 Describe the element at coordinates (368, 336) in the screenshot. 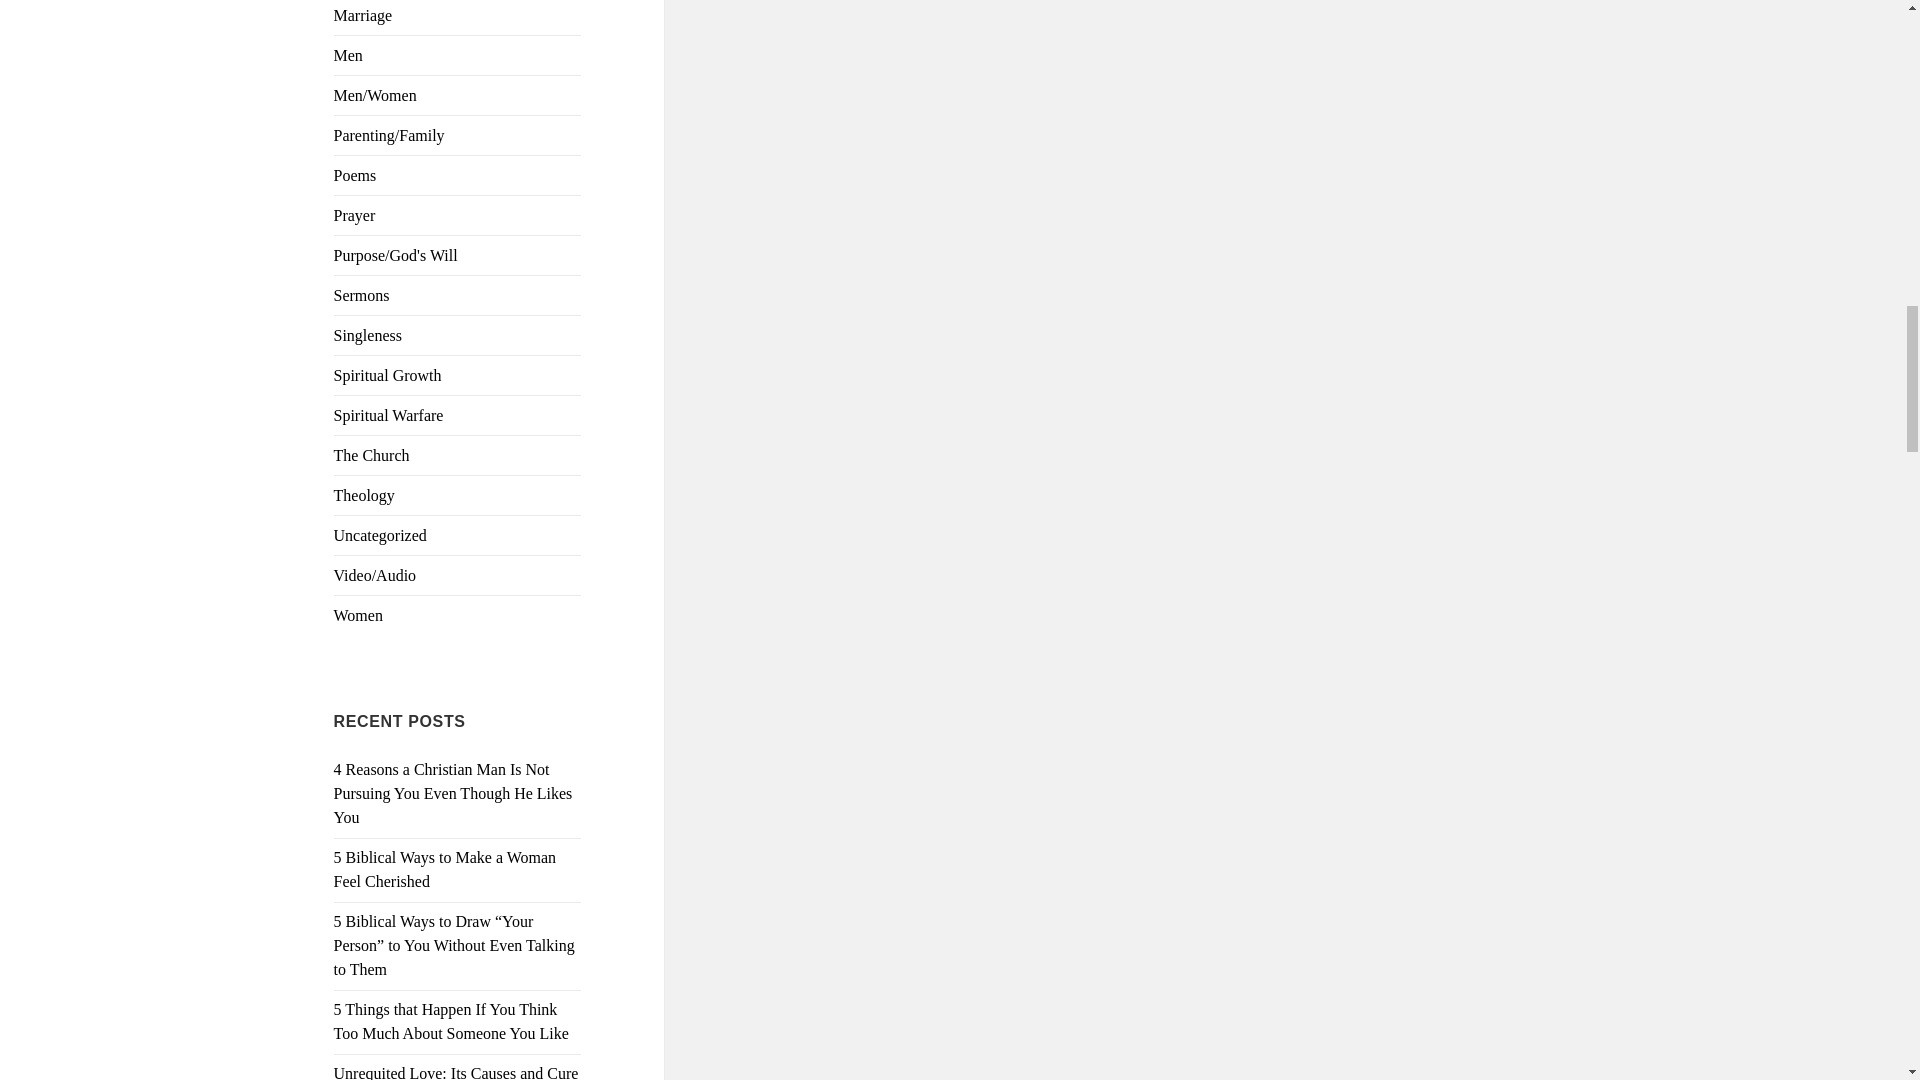

I see `Singleness` at that location.